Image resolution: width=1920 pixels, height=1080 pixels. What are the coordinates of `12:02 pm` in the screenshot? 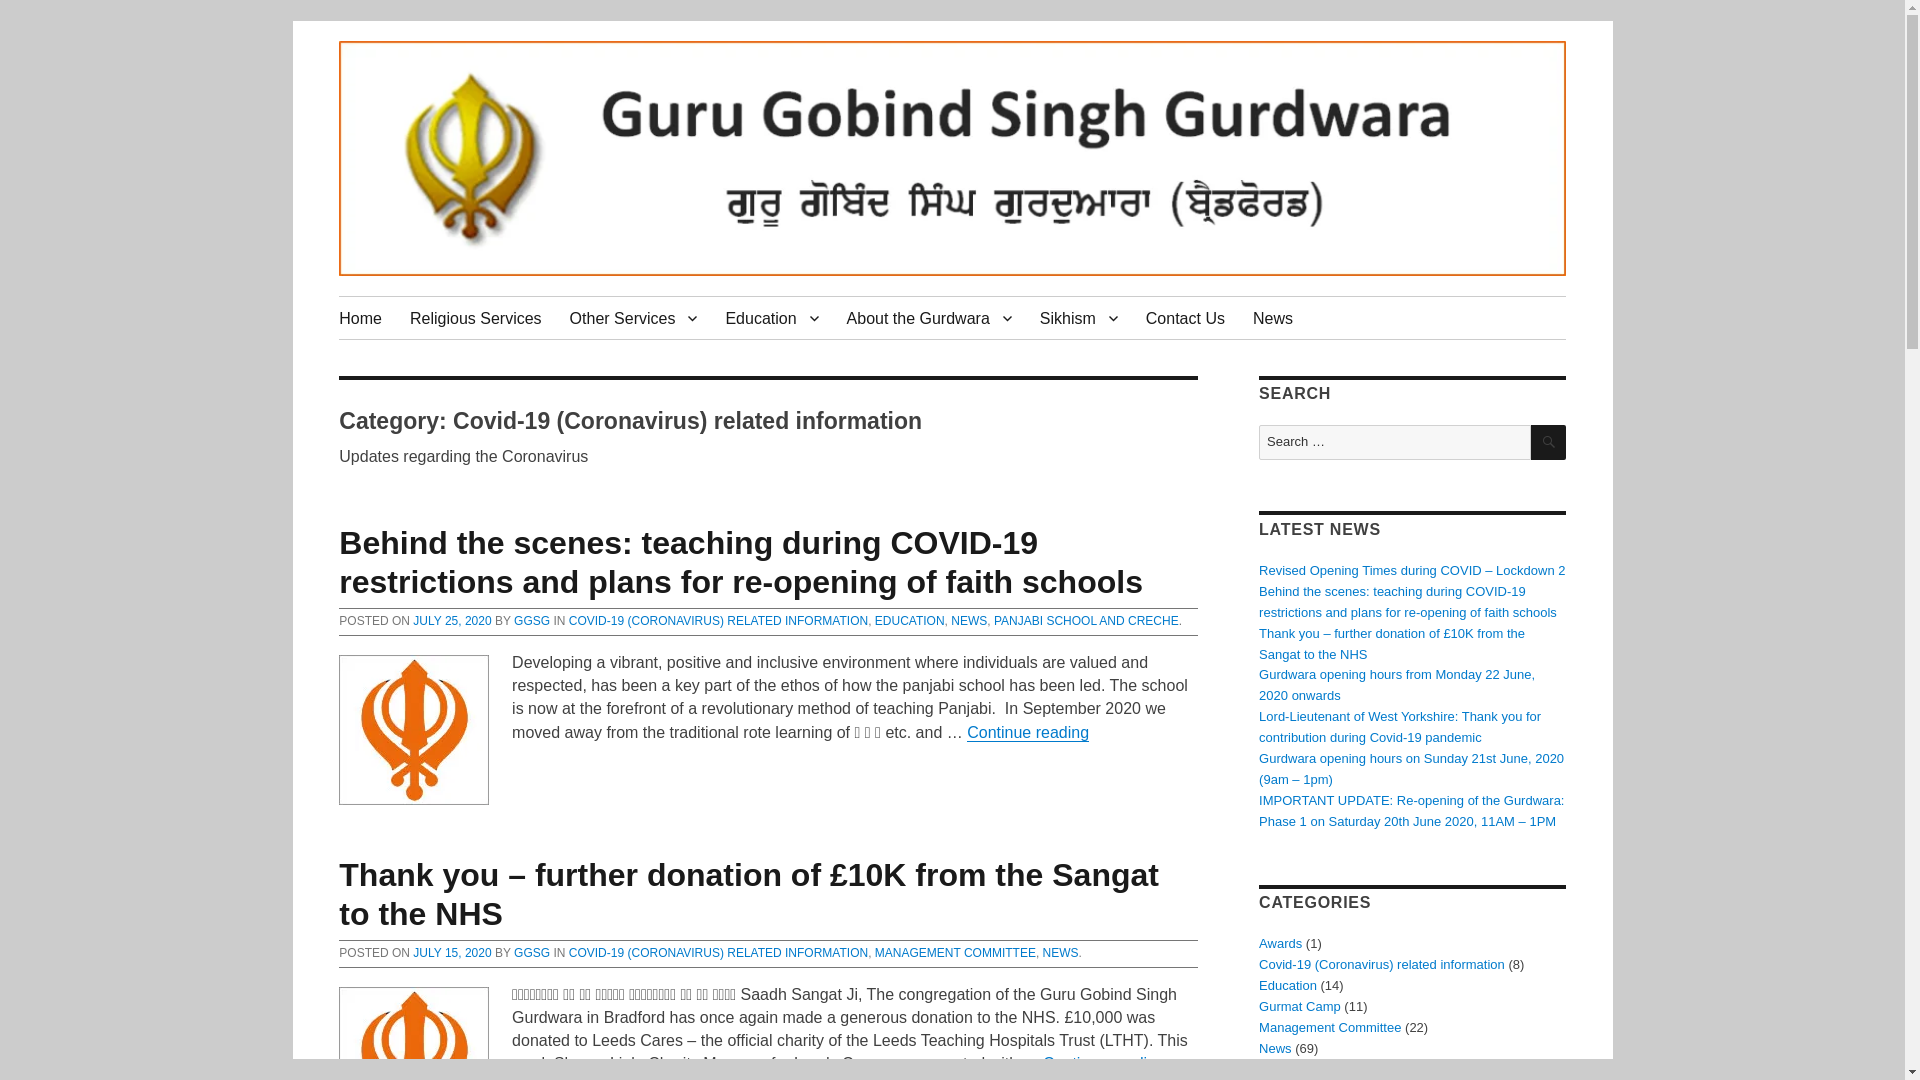 It's located at (452, 620).